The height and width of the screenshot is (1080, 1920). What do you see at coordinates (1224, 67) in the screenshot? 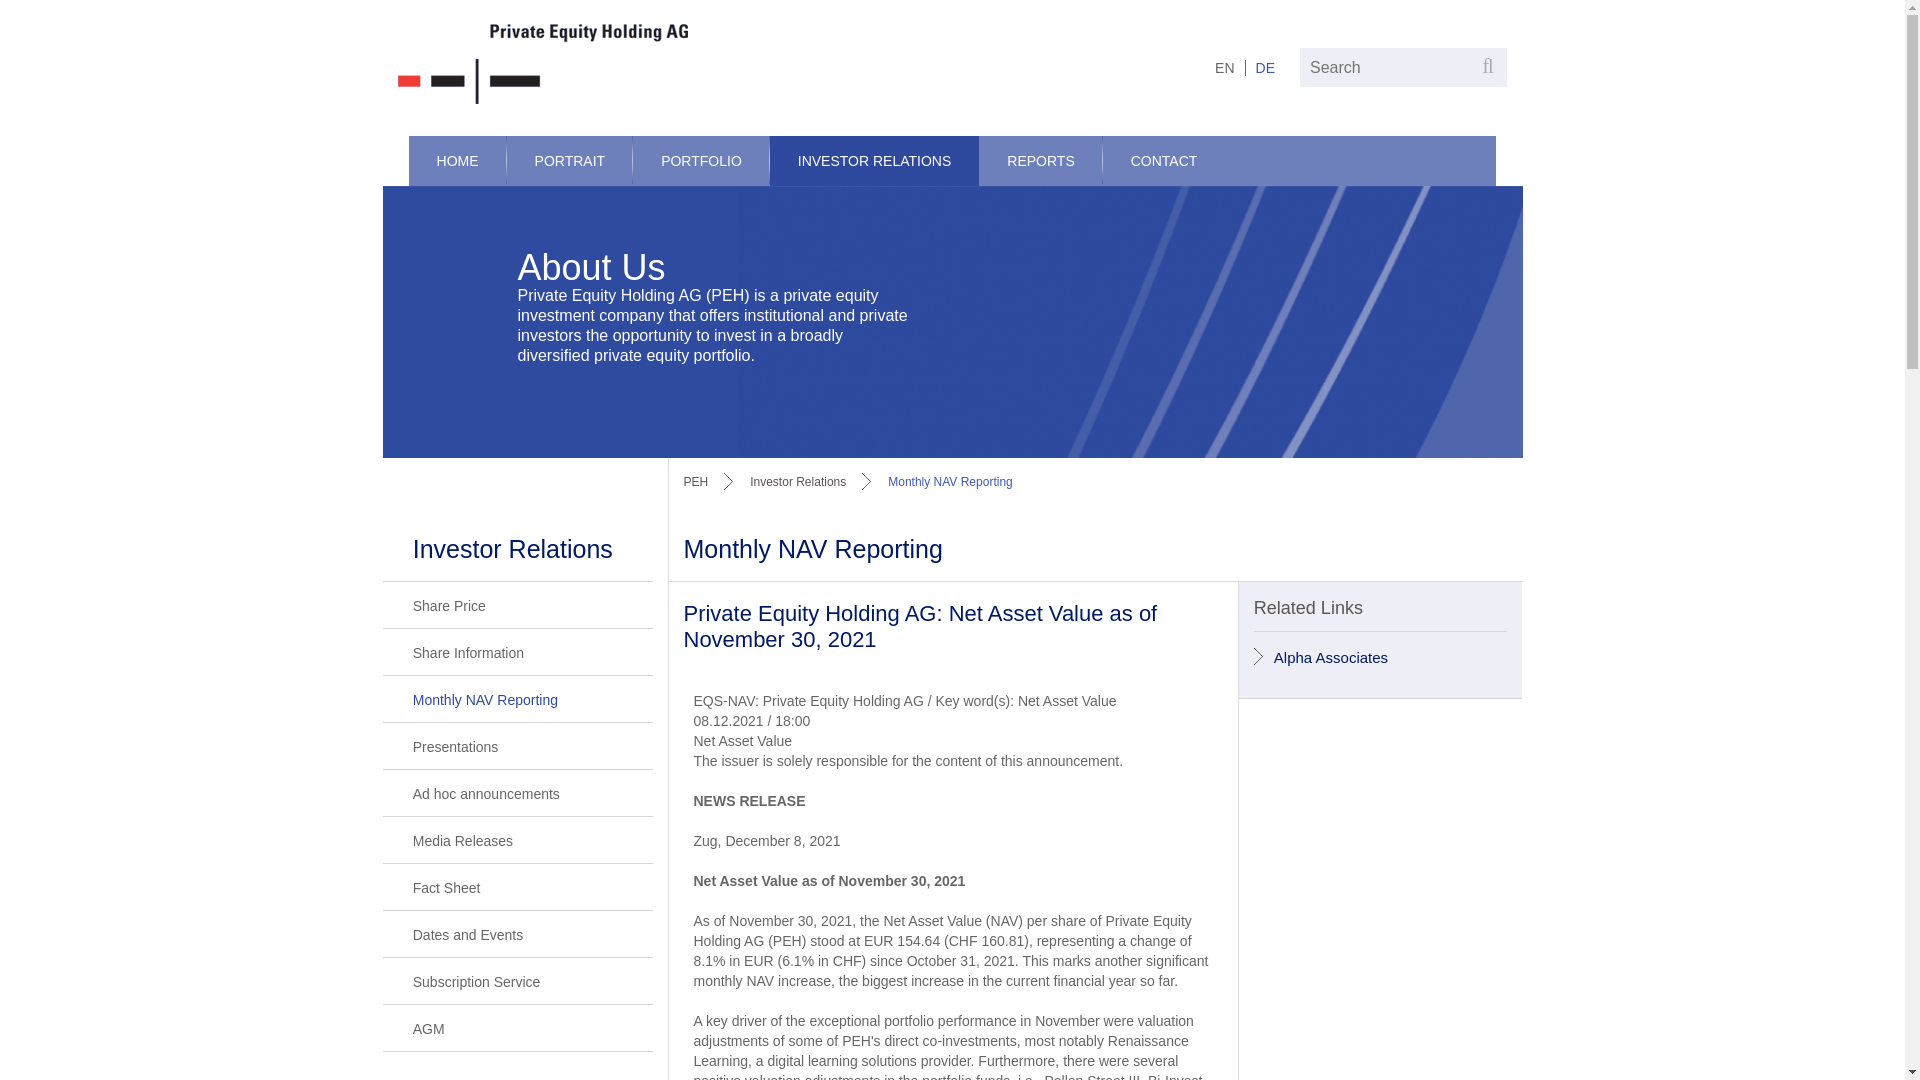
I see `EN` at bounding box center [1224, 67].